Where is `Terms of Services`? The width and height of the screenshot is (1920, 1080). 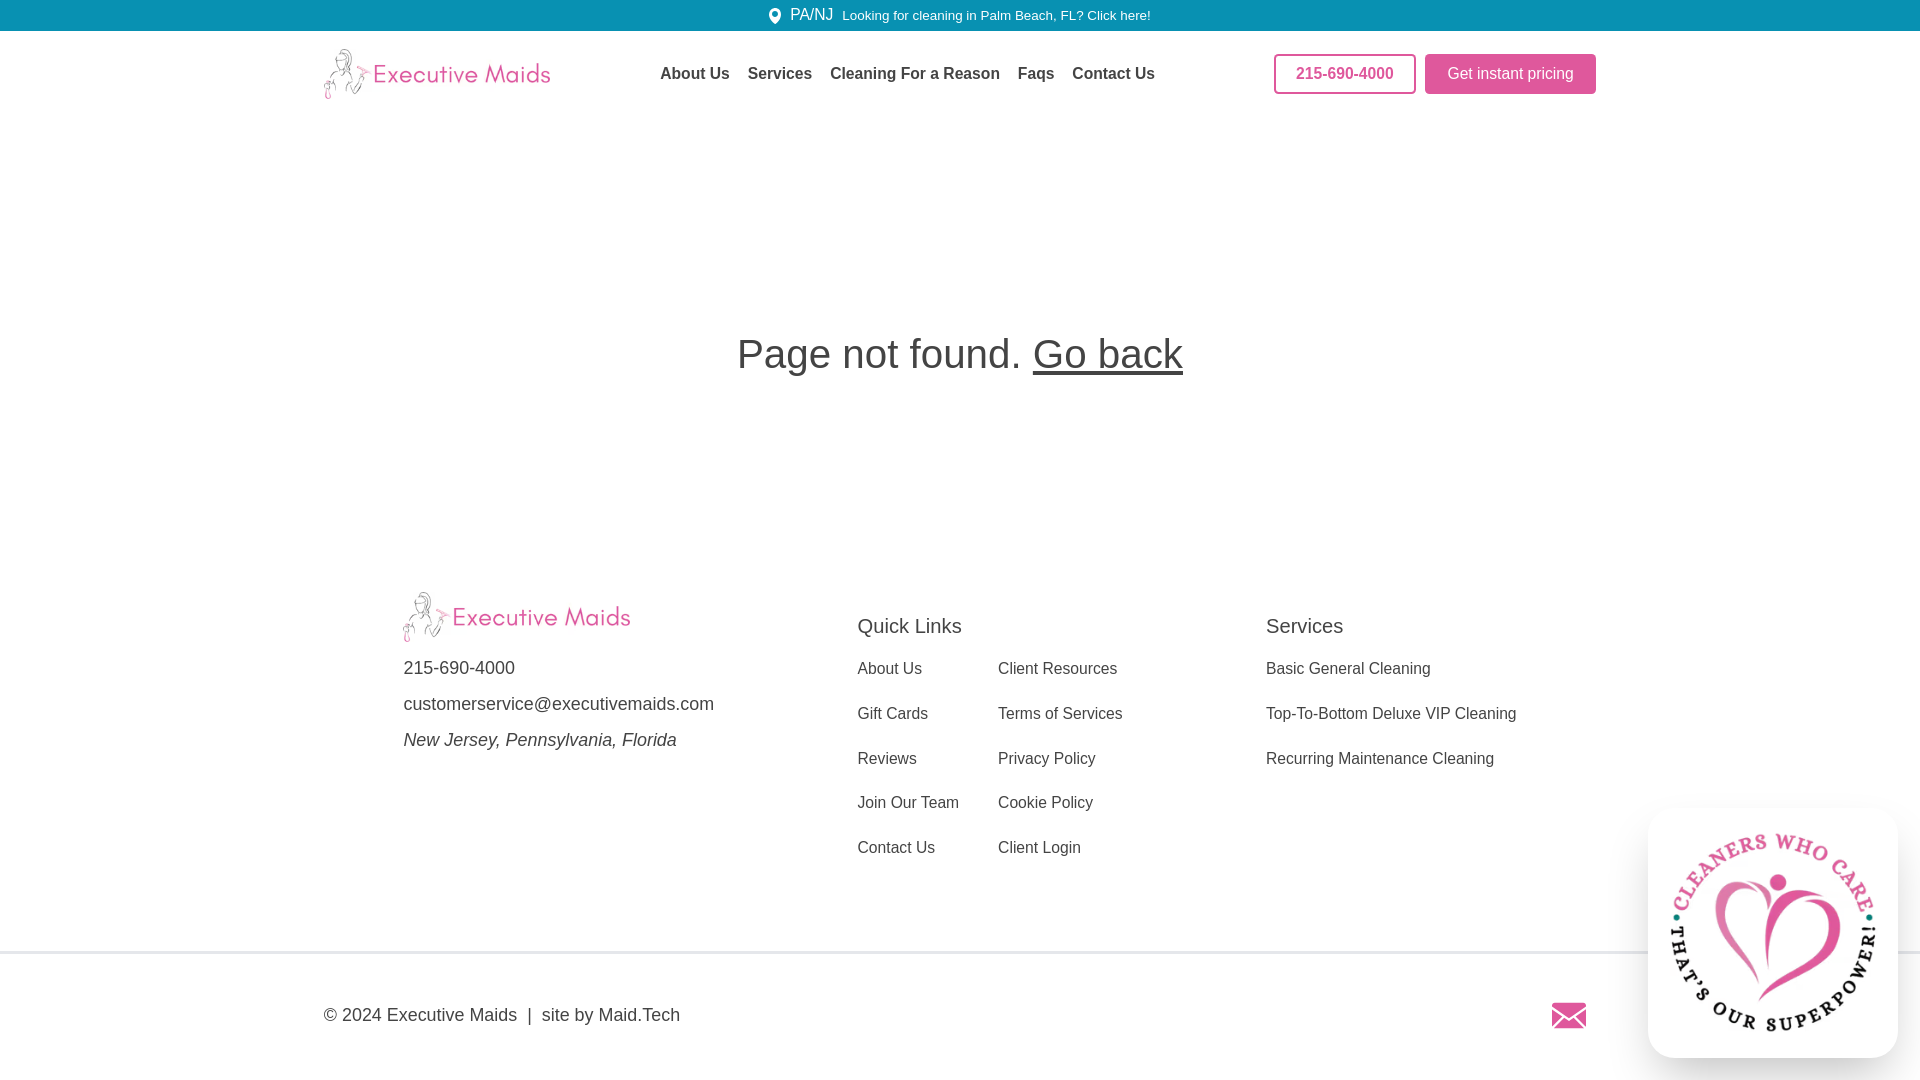 Terms of Services is located at coordinates (1060, 714).